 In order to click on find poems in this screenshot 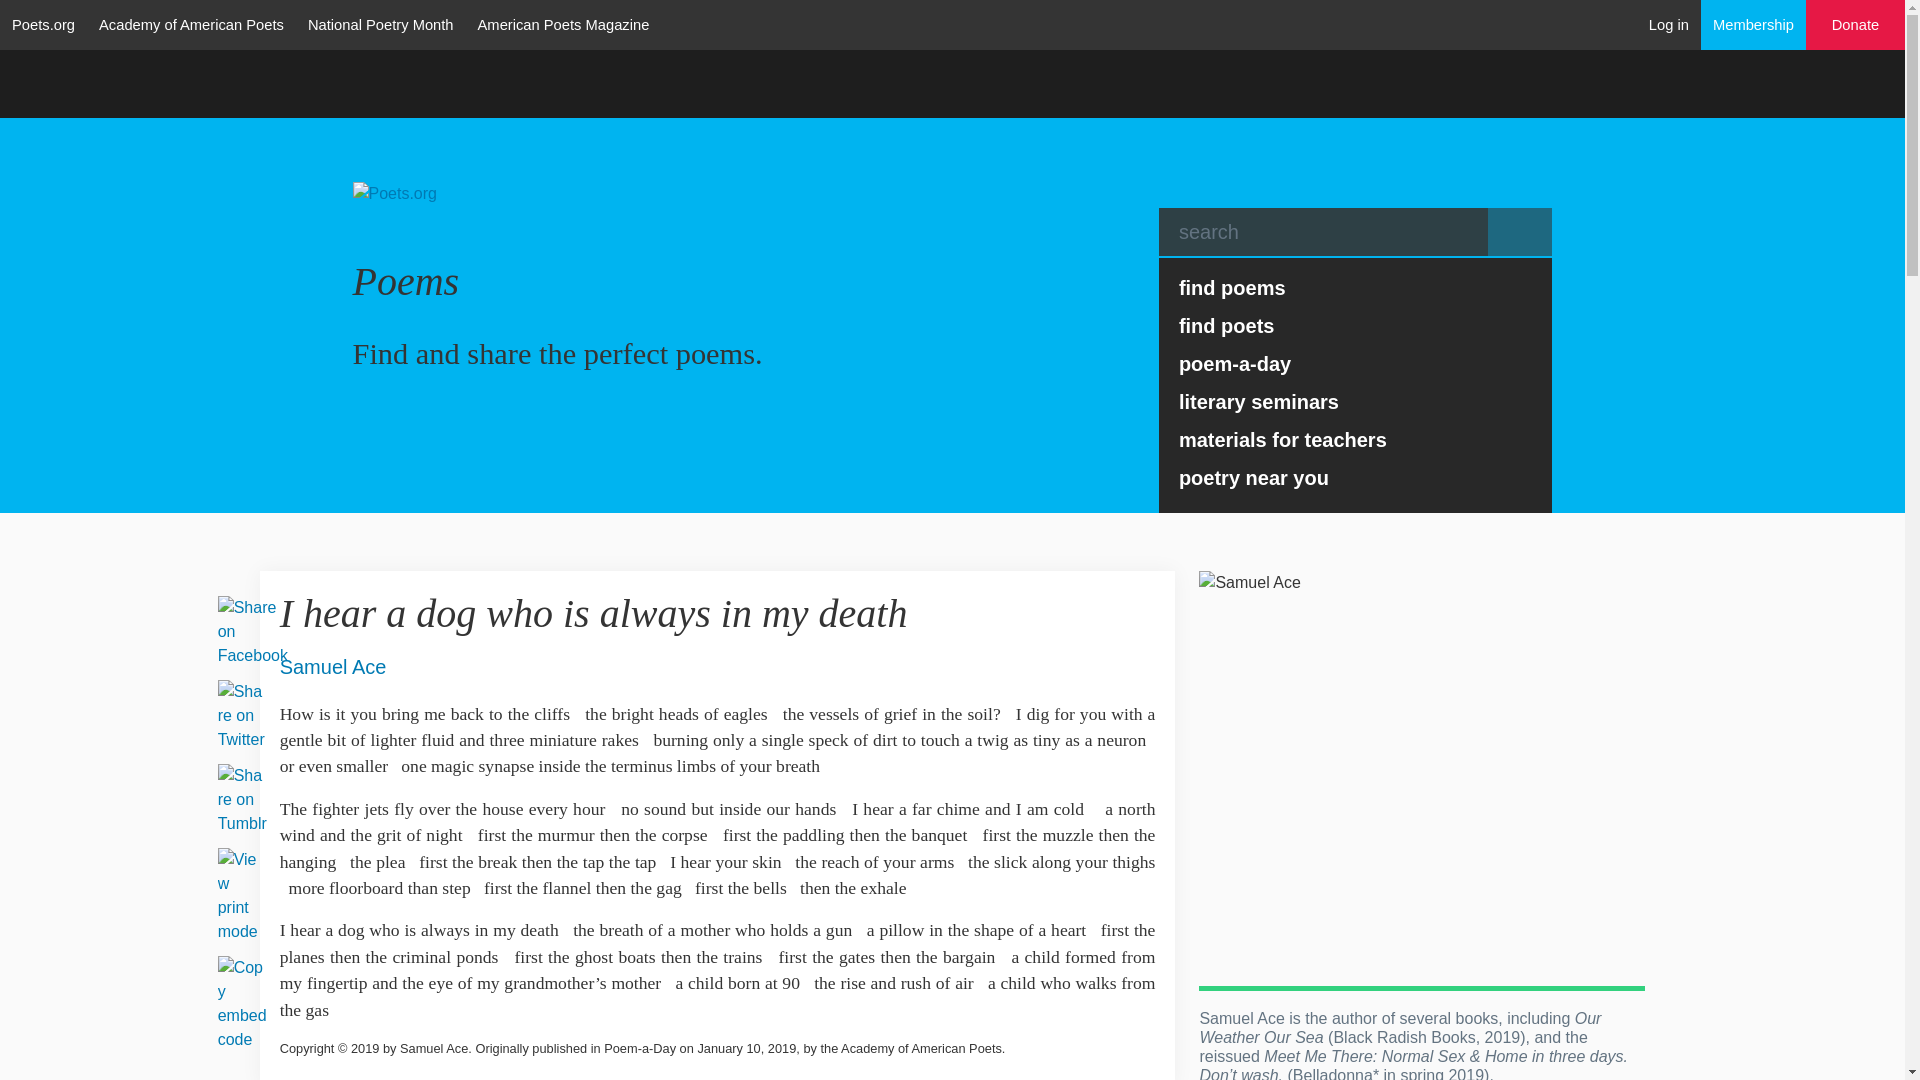, I will do `click(1356, 287)`.